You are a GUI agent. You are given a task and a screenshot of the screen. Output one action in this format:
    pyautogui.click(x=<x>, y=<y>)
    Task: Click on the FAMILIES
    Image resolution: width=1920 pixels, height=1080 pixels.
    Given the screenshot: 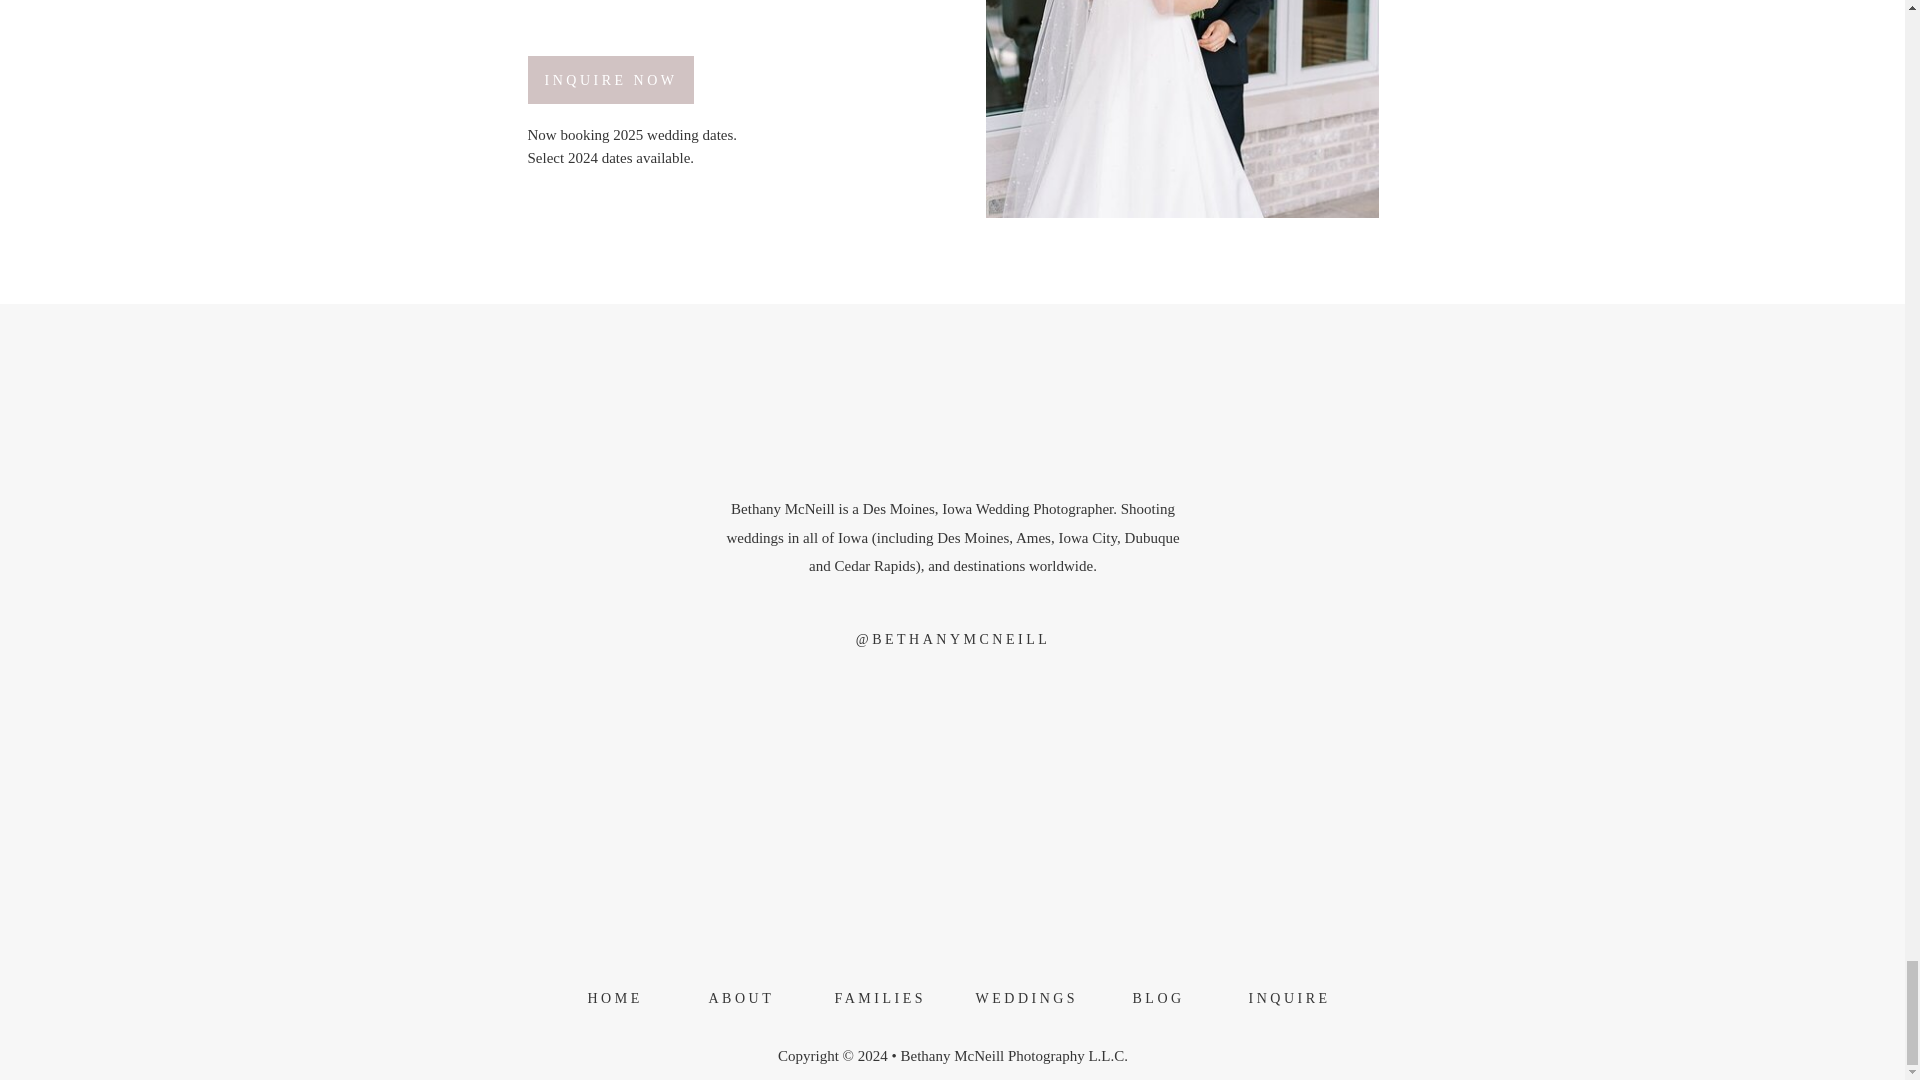 What is the action you would take?
    pyautogui.click(x=866, y=1002)
    